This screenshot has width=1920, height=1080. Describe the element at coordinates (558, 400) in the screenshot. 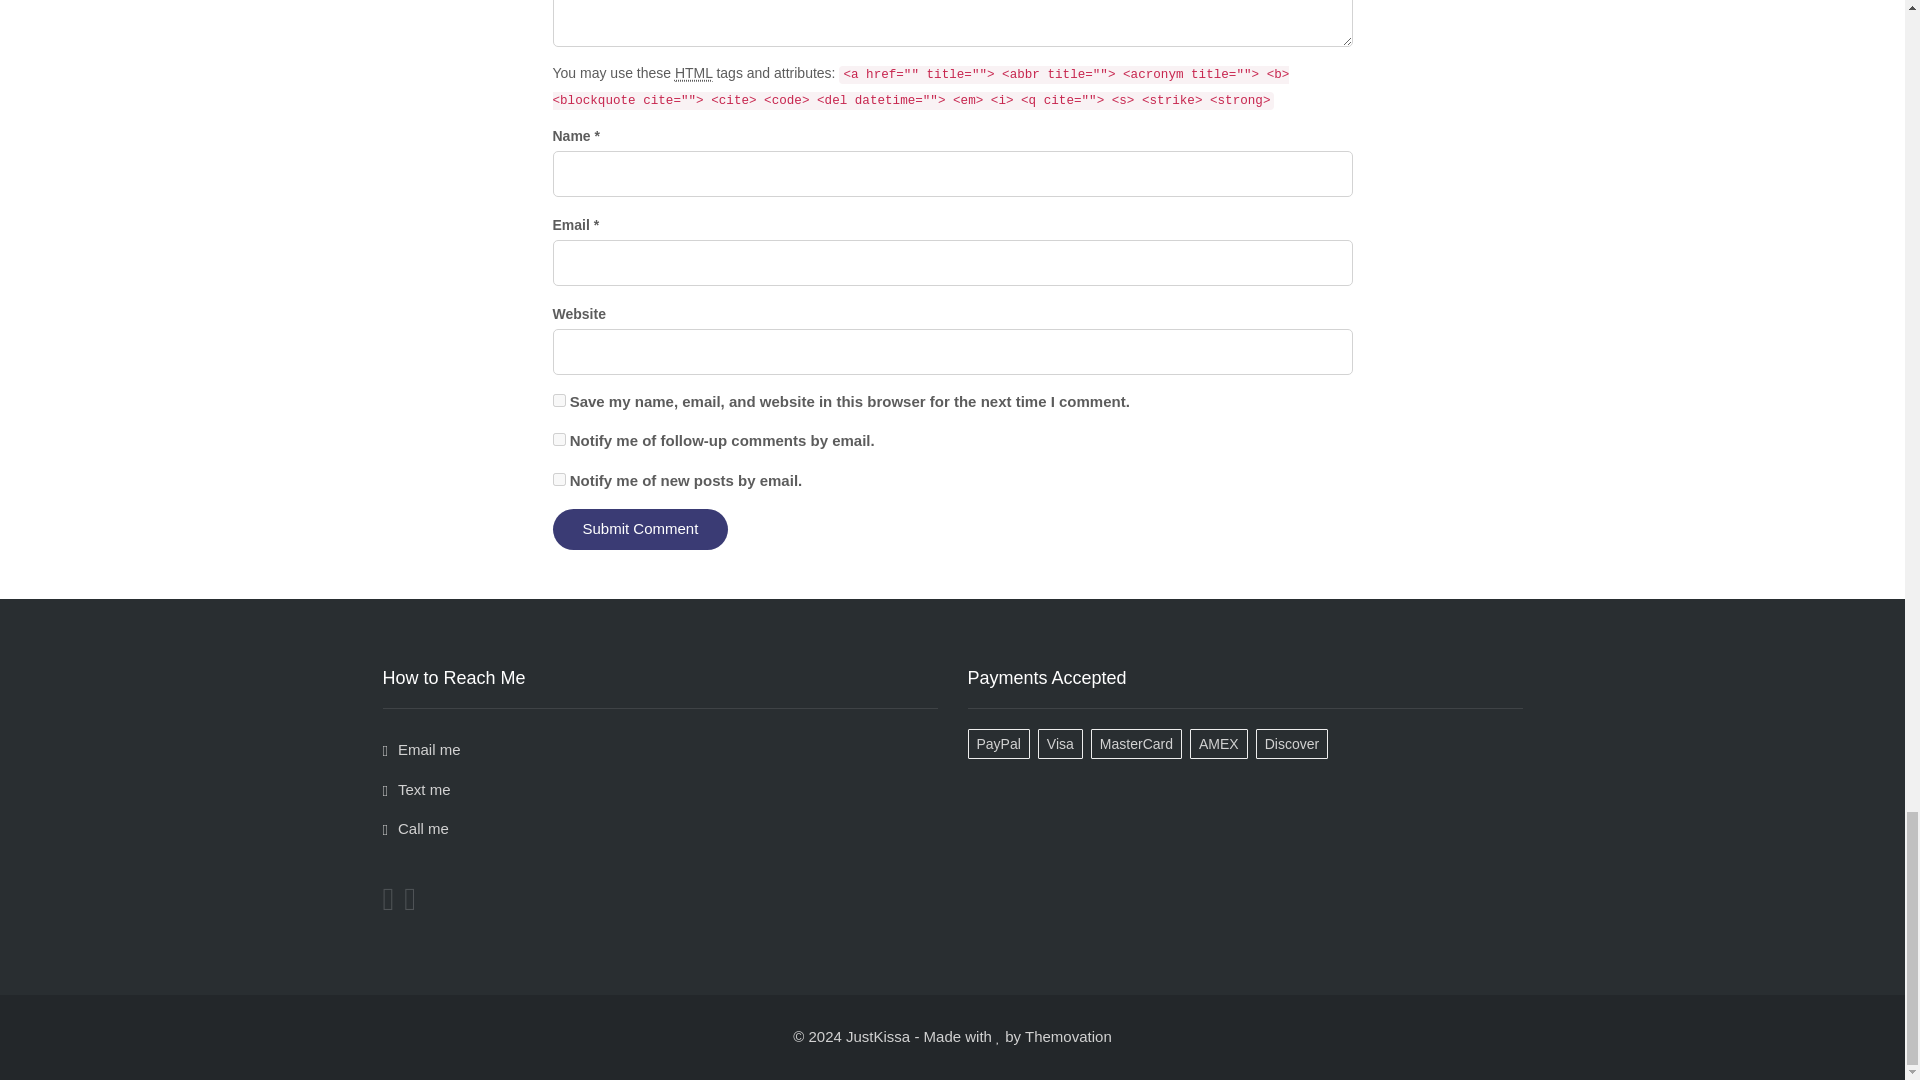

I see `yes` at that location.